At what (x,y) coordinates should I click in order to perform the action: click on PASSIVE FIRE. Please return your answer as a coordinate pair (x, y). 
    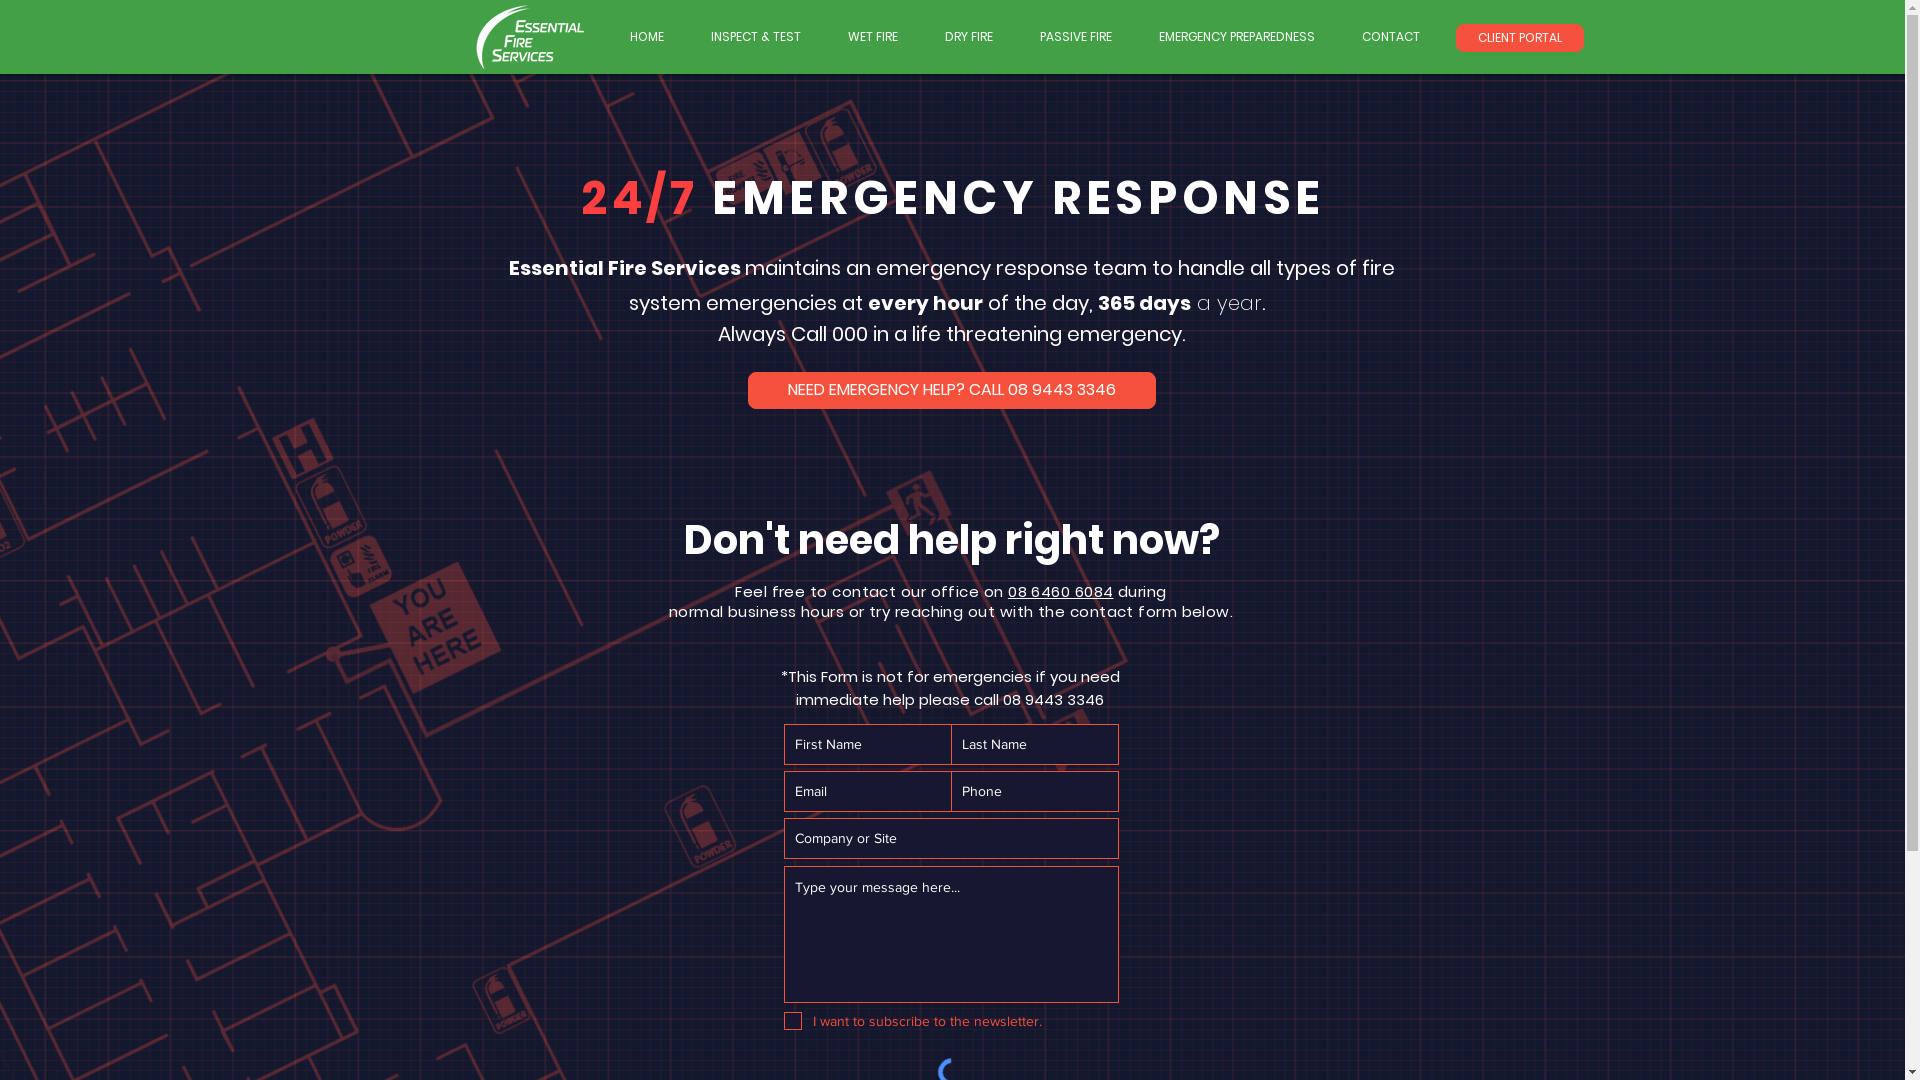
    Looking at the image, I should click on (1076, 36).